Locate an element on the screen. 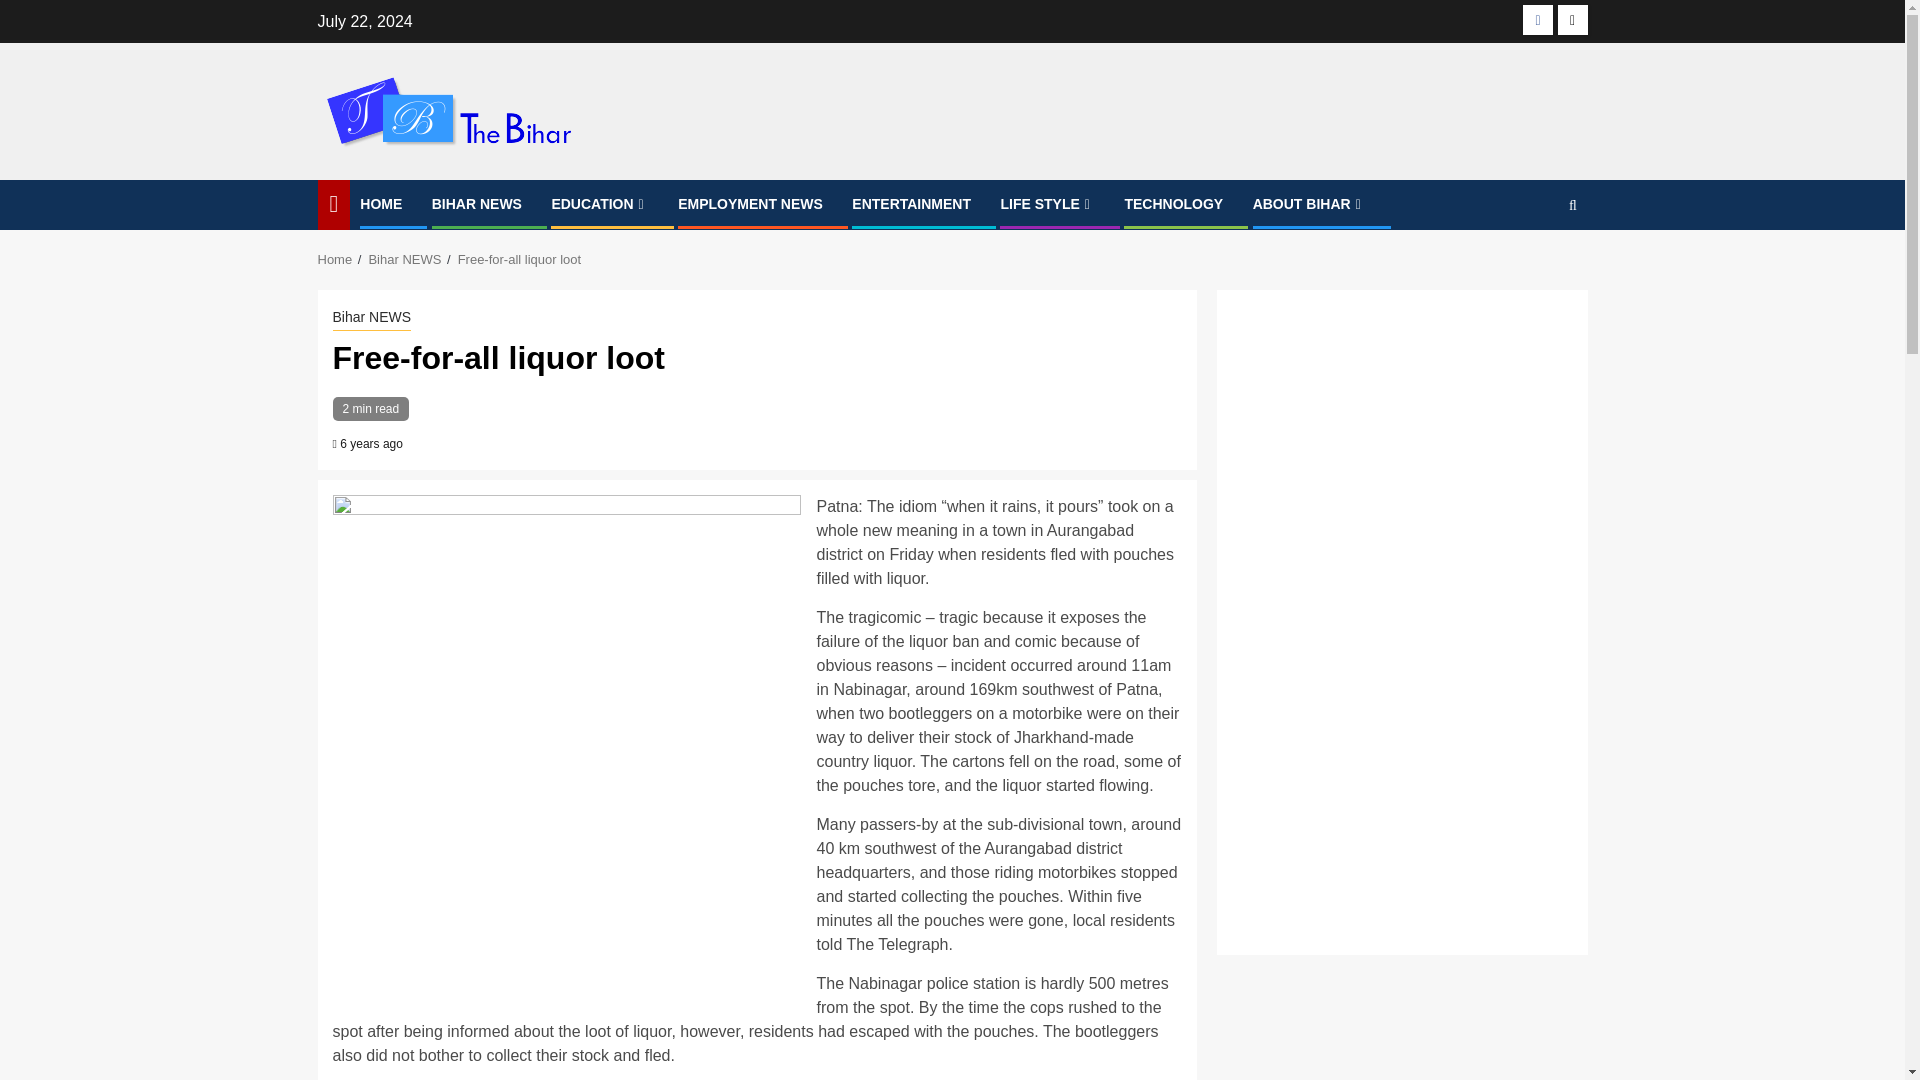 This screenshot has width=1920, height=1080. EDUCATION is located at coordinates (600, 203).